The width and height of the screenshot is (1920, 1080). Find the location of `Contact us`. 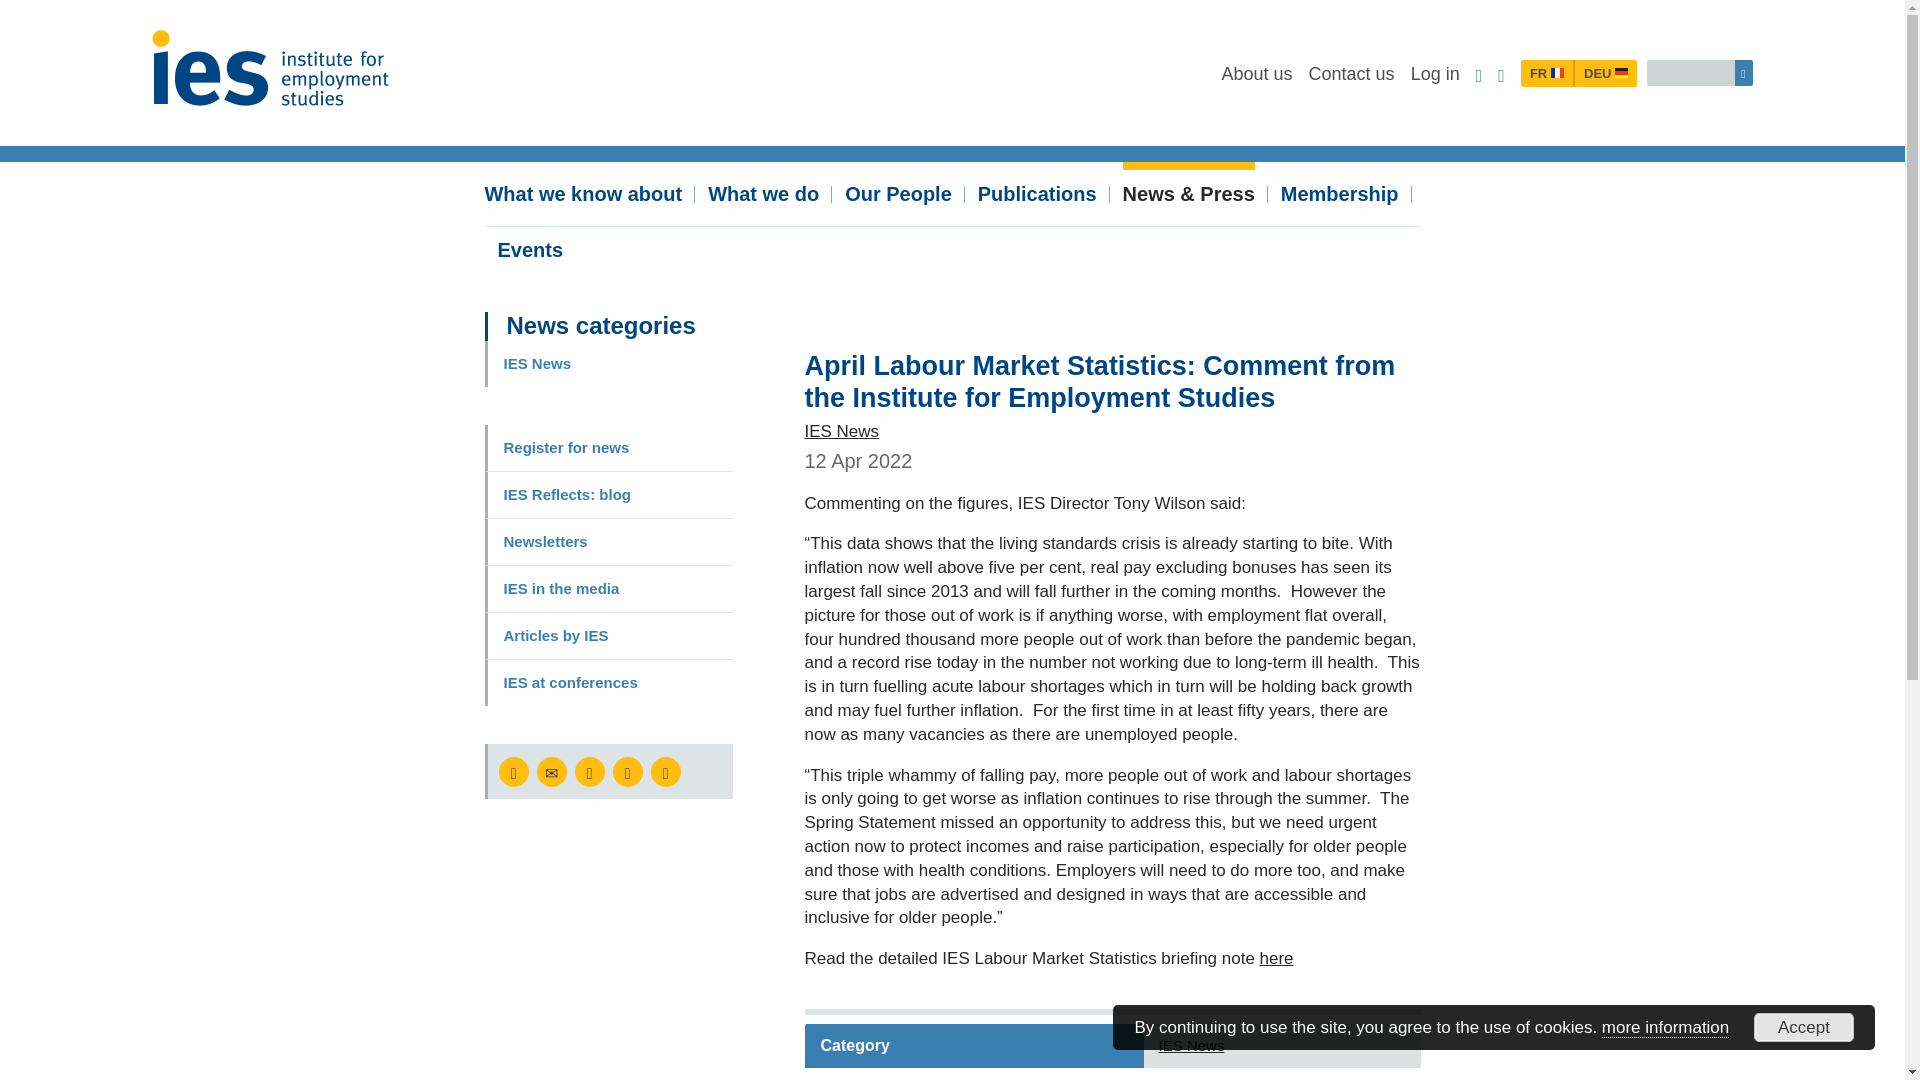

Contact us is located at coordinates (1352, 74).